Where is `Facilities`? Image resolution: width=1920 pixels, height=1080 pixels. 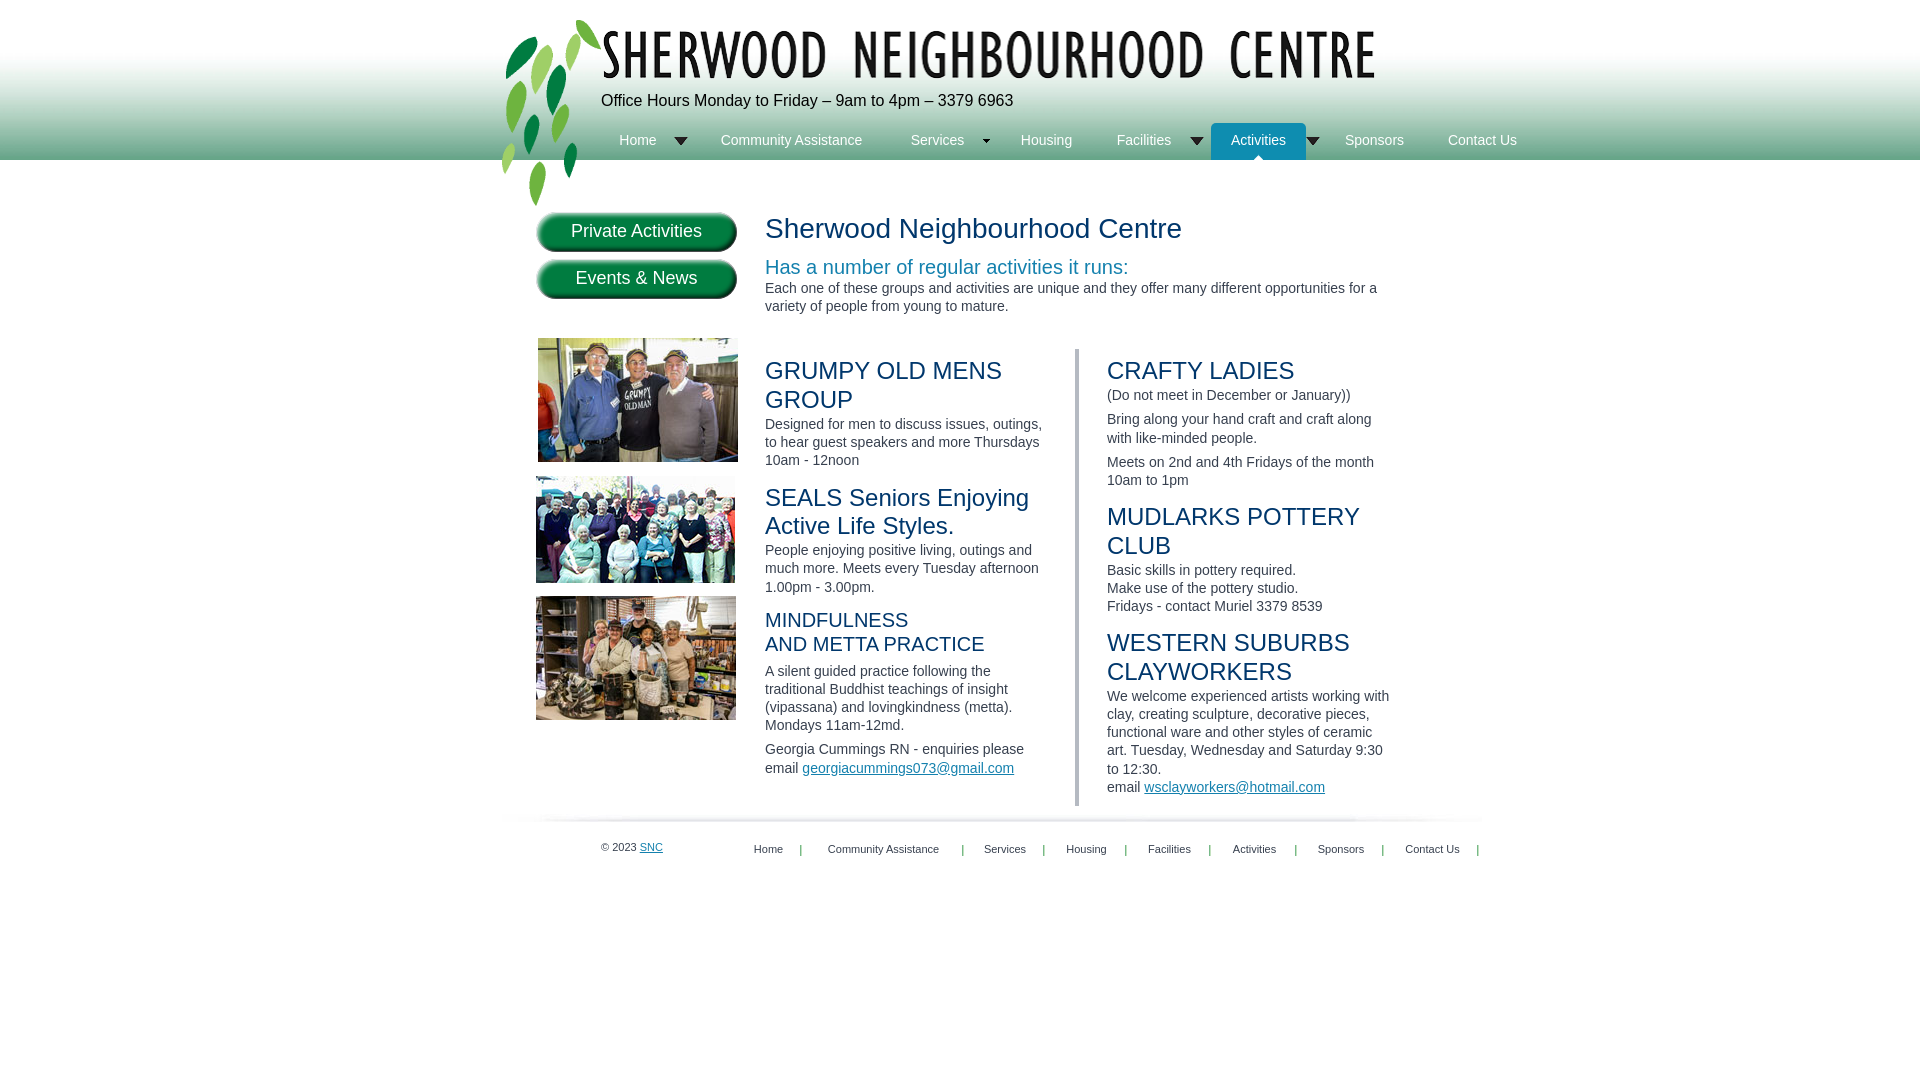
Facilities is located at coordinates (1170, 850).